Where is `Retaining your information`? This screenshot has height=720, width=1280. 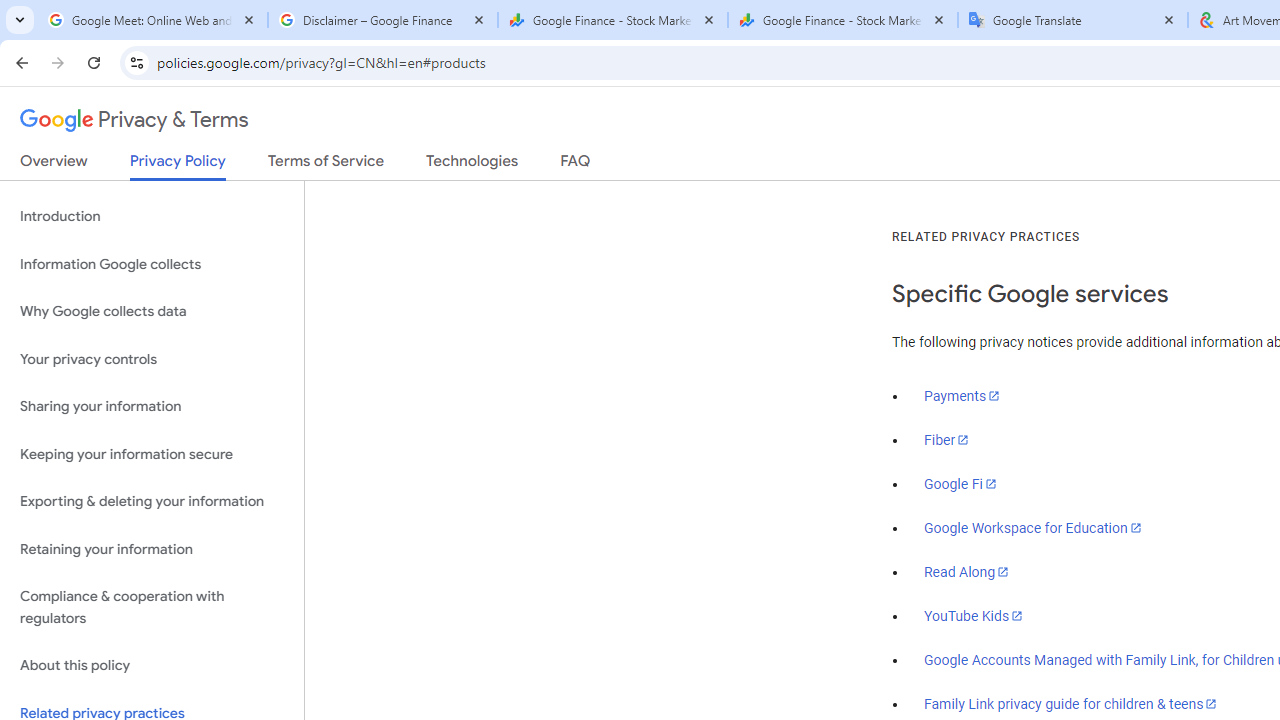
Retaining your information is located at coordinates (152, 548).